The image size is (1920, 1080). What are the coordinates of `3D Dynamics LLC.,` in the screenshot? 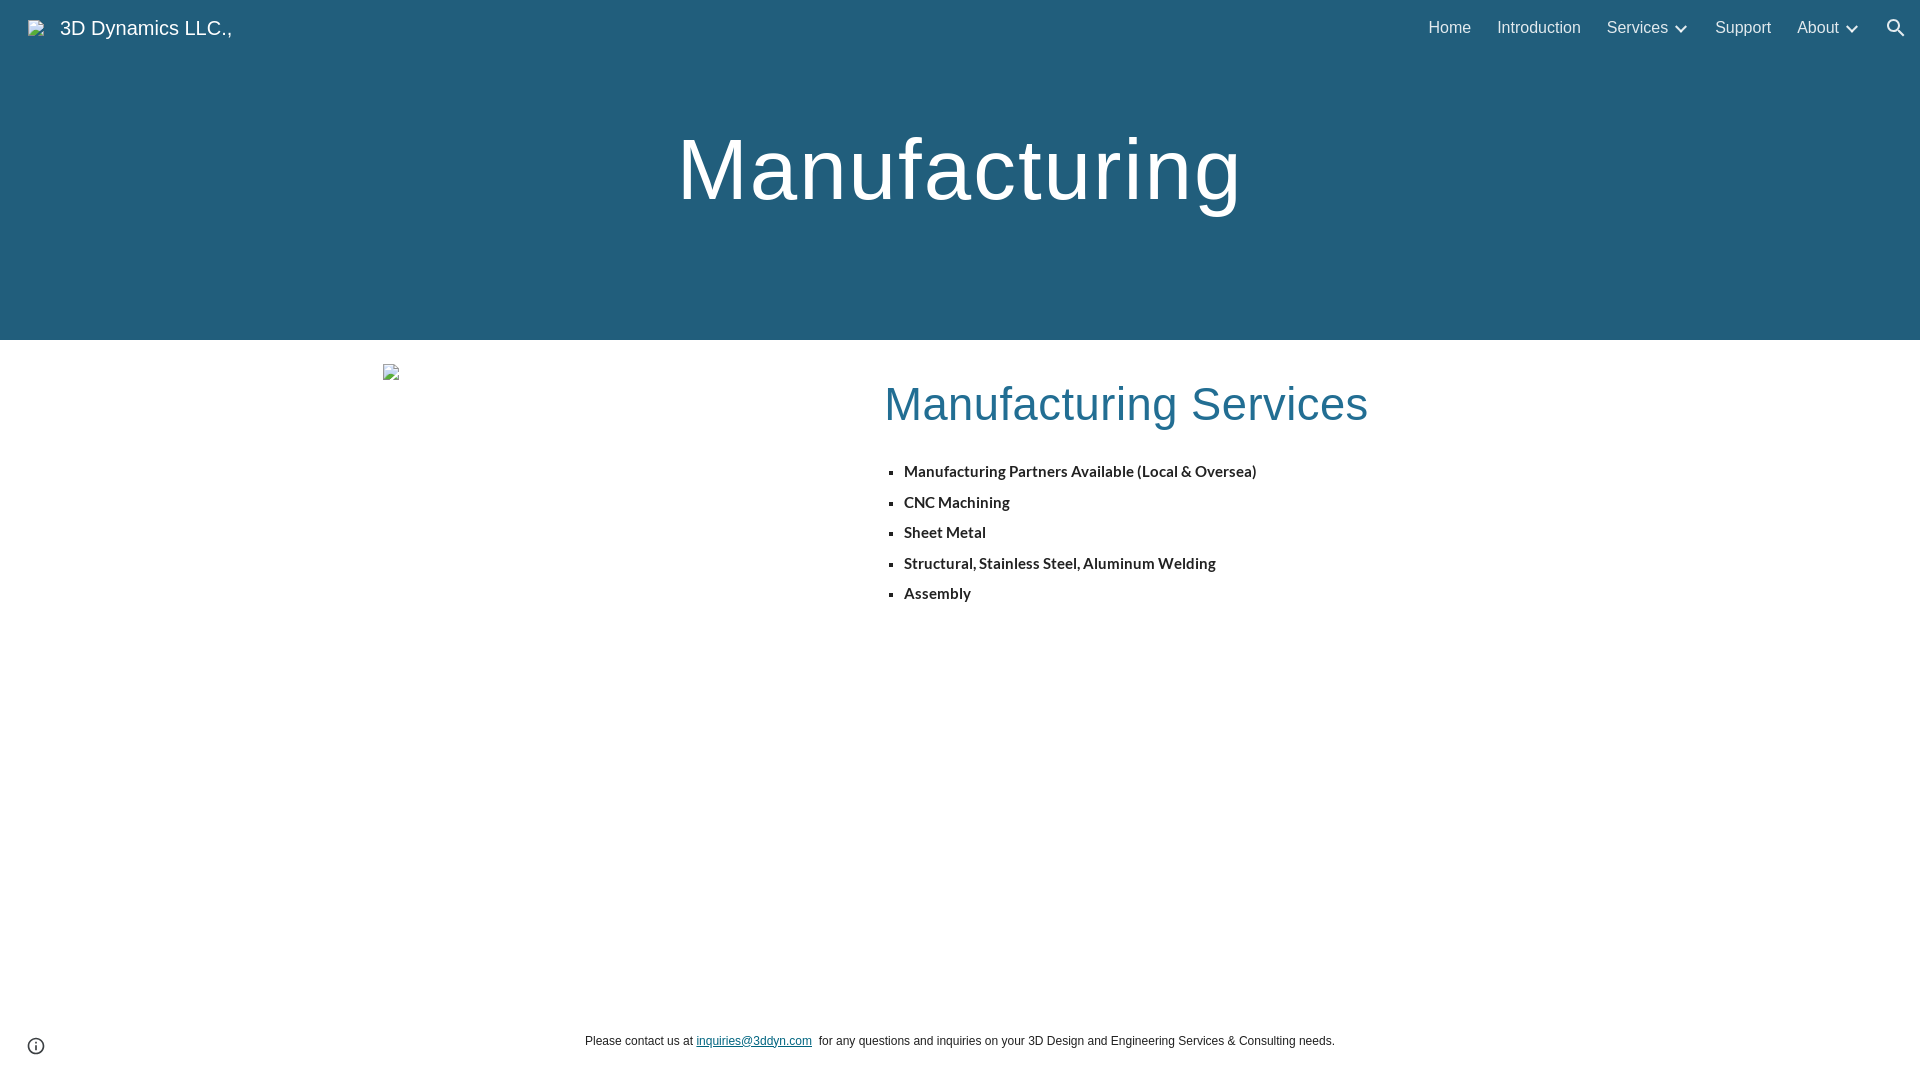 It's located at (130, 26).